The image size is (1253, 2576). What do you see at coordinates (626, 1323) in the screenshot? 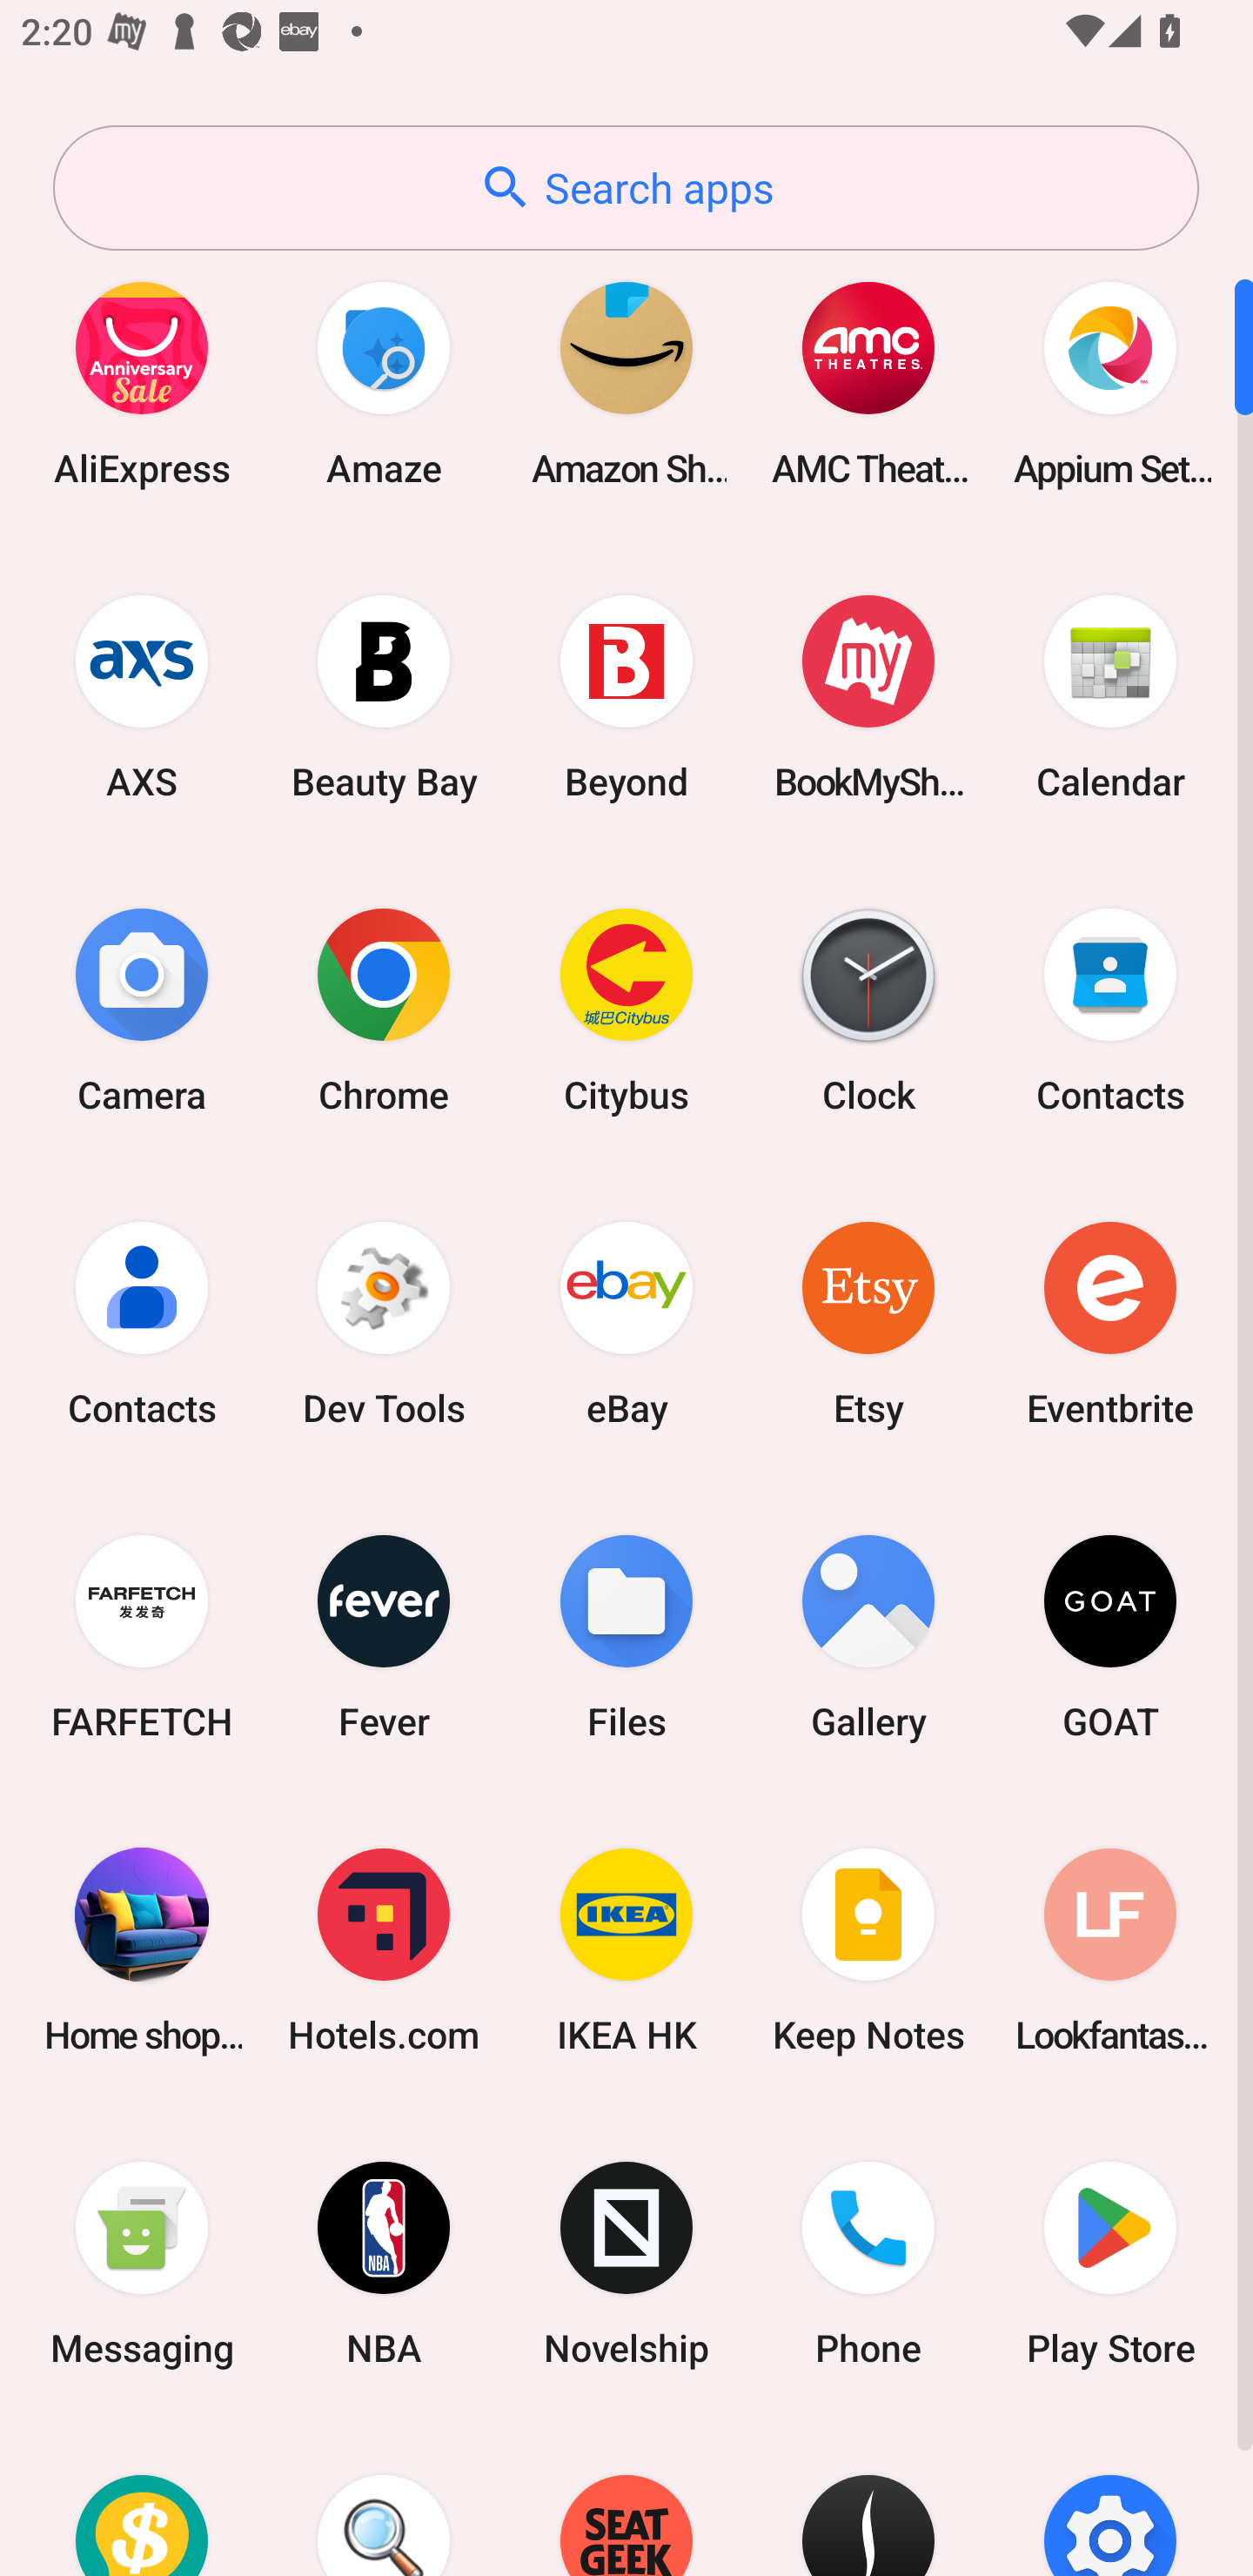
I see `eBay` at bounding box center [626, 1323].